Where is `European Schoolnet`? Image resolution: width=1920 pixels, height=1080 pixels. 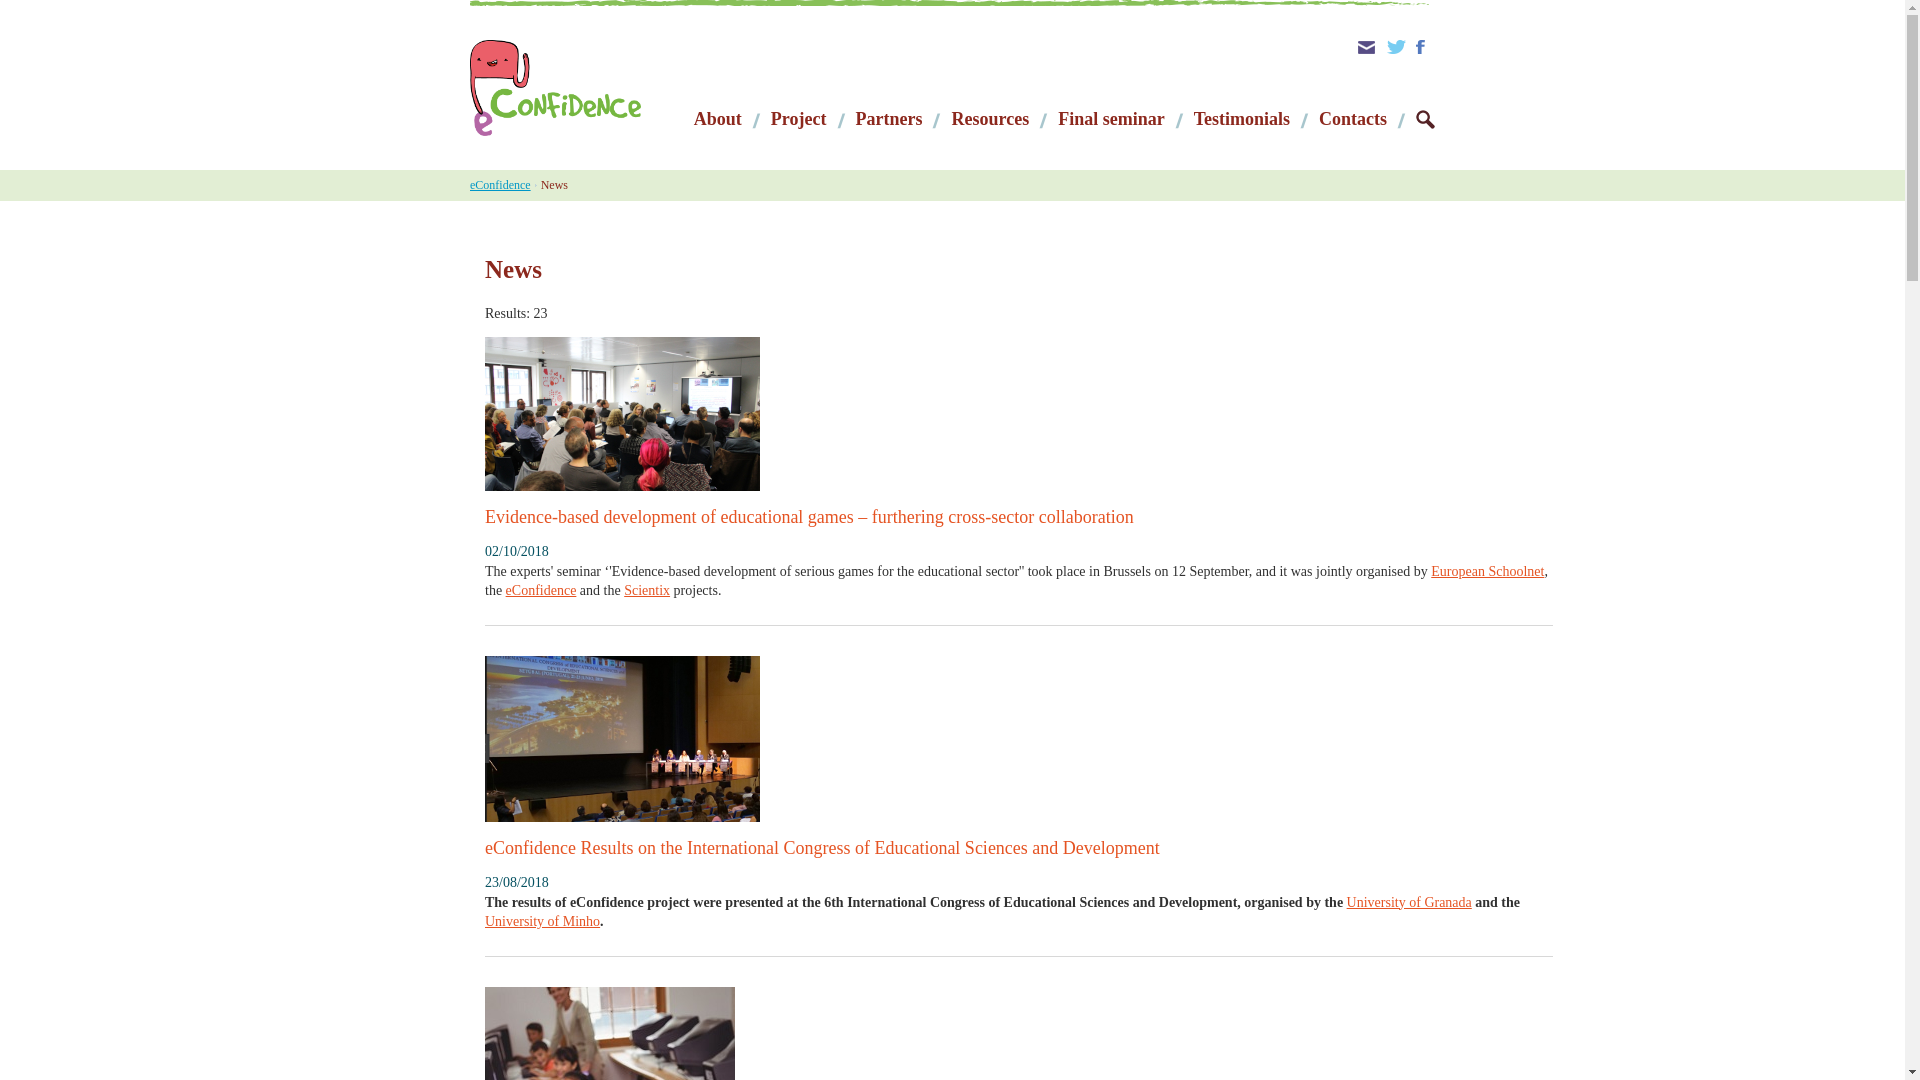 European Schoolnet is located at coordinates (1486, 570).